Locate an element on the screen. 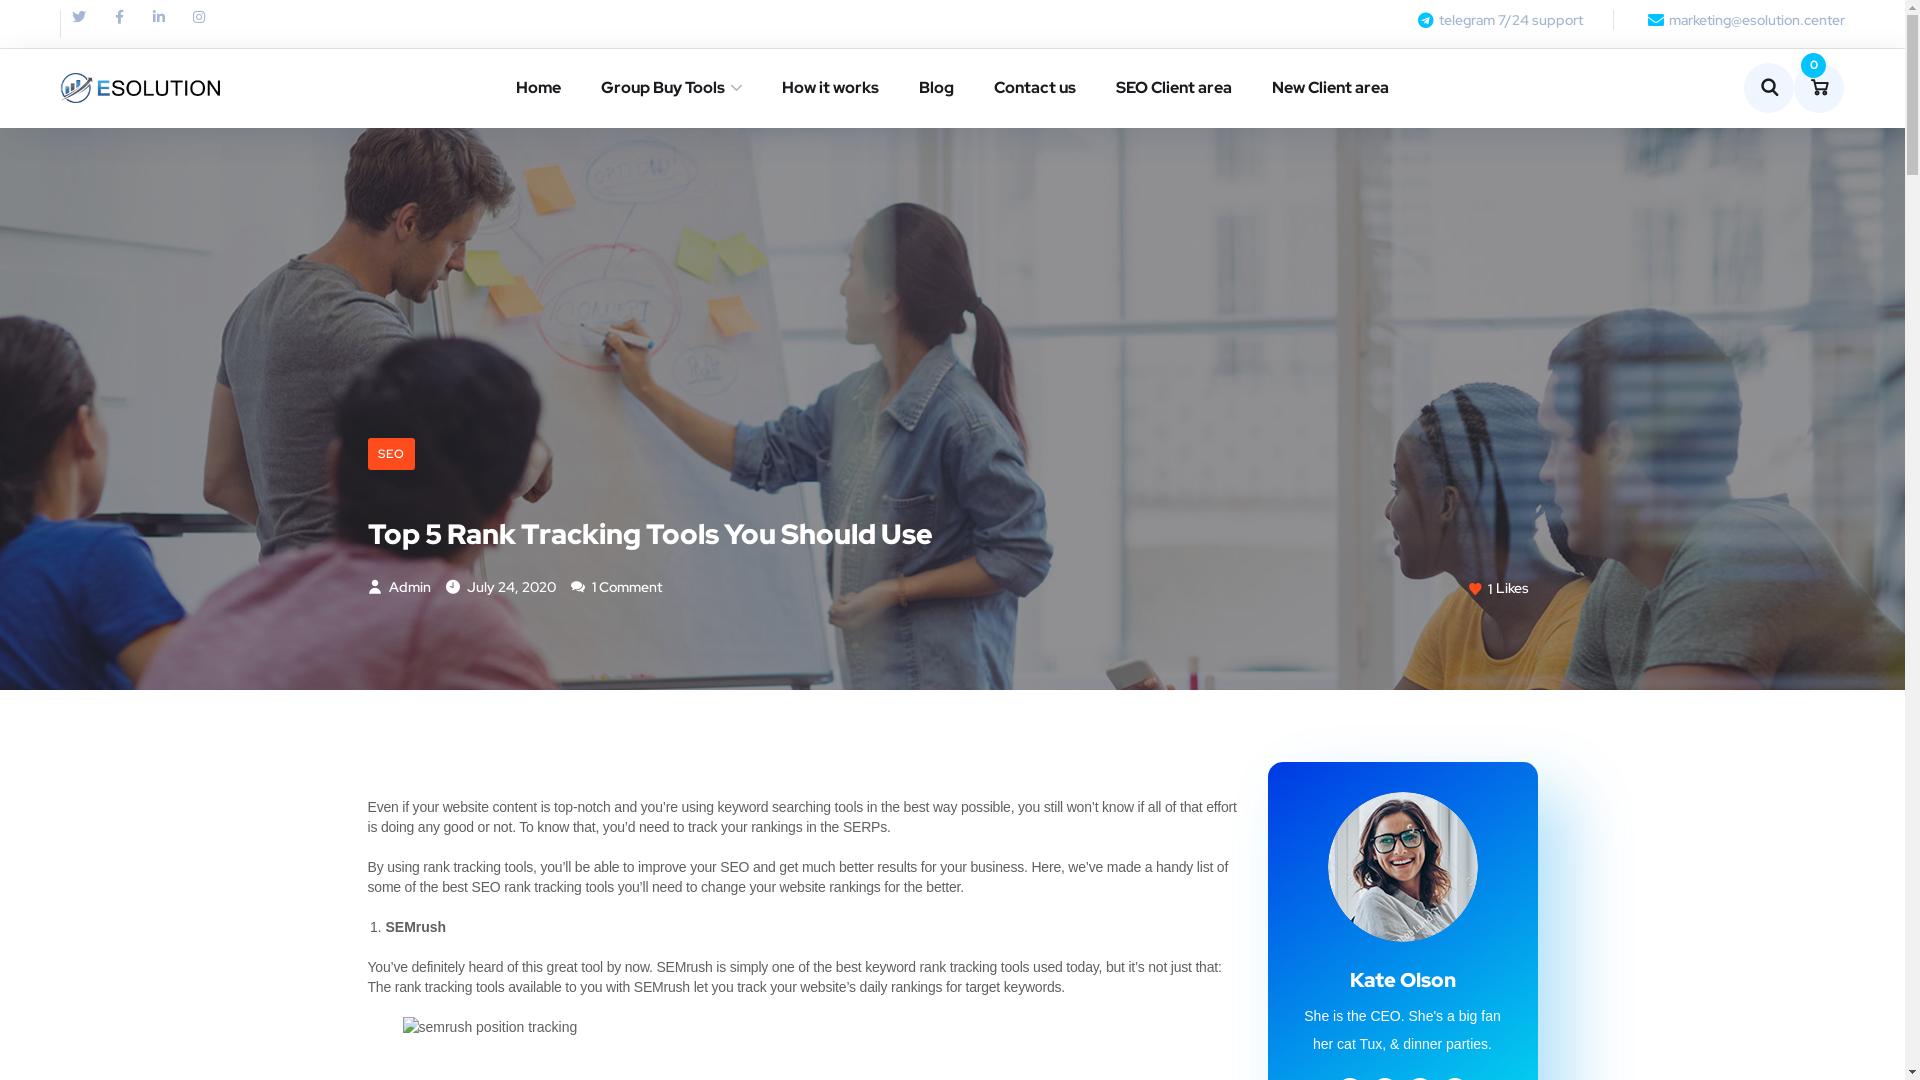 Image resolution: width=1920 pixels, height=1080 pixels. SEO Client area is located at coordinates (1174, 88).